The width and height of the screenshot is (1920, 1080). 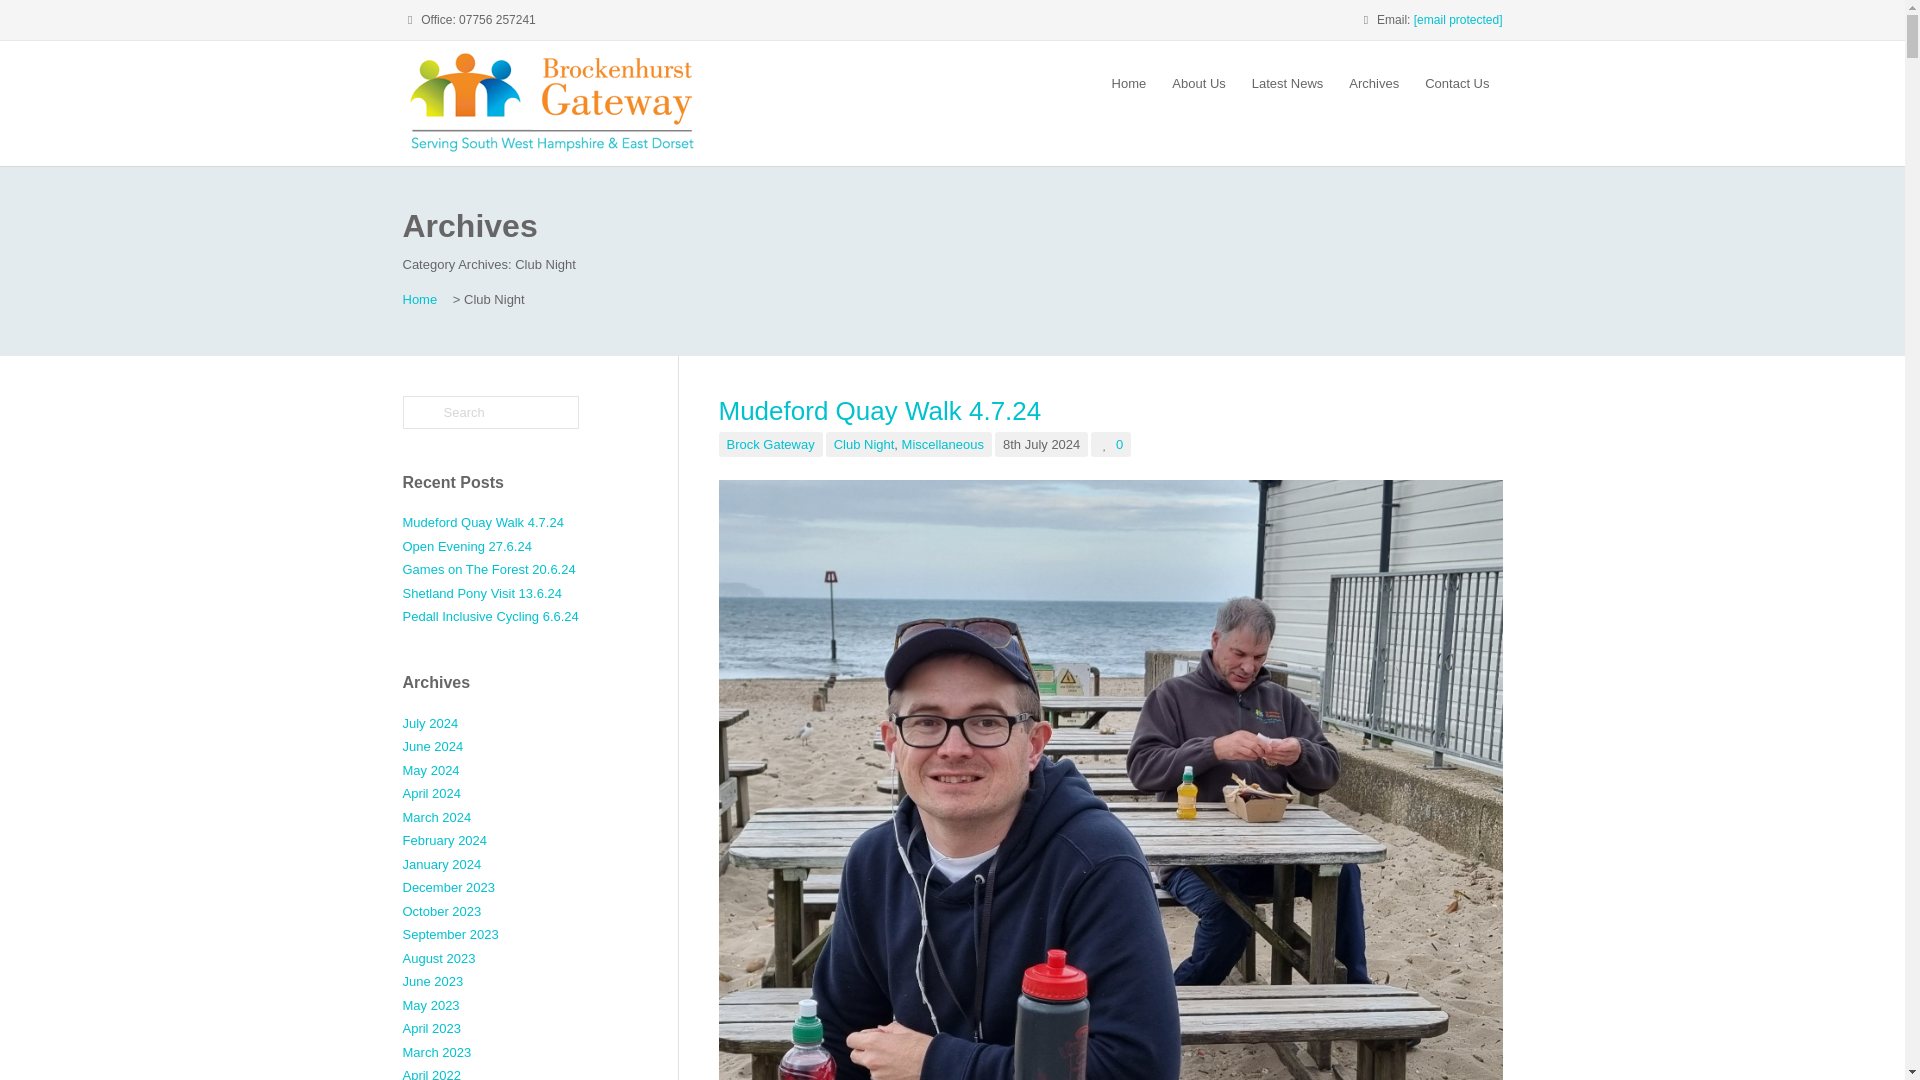 I want to click on Like this, so click(x=1110, y=444).